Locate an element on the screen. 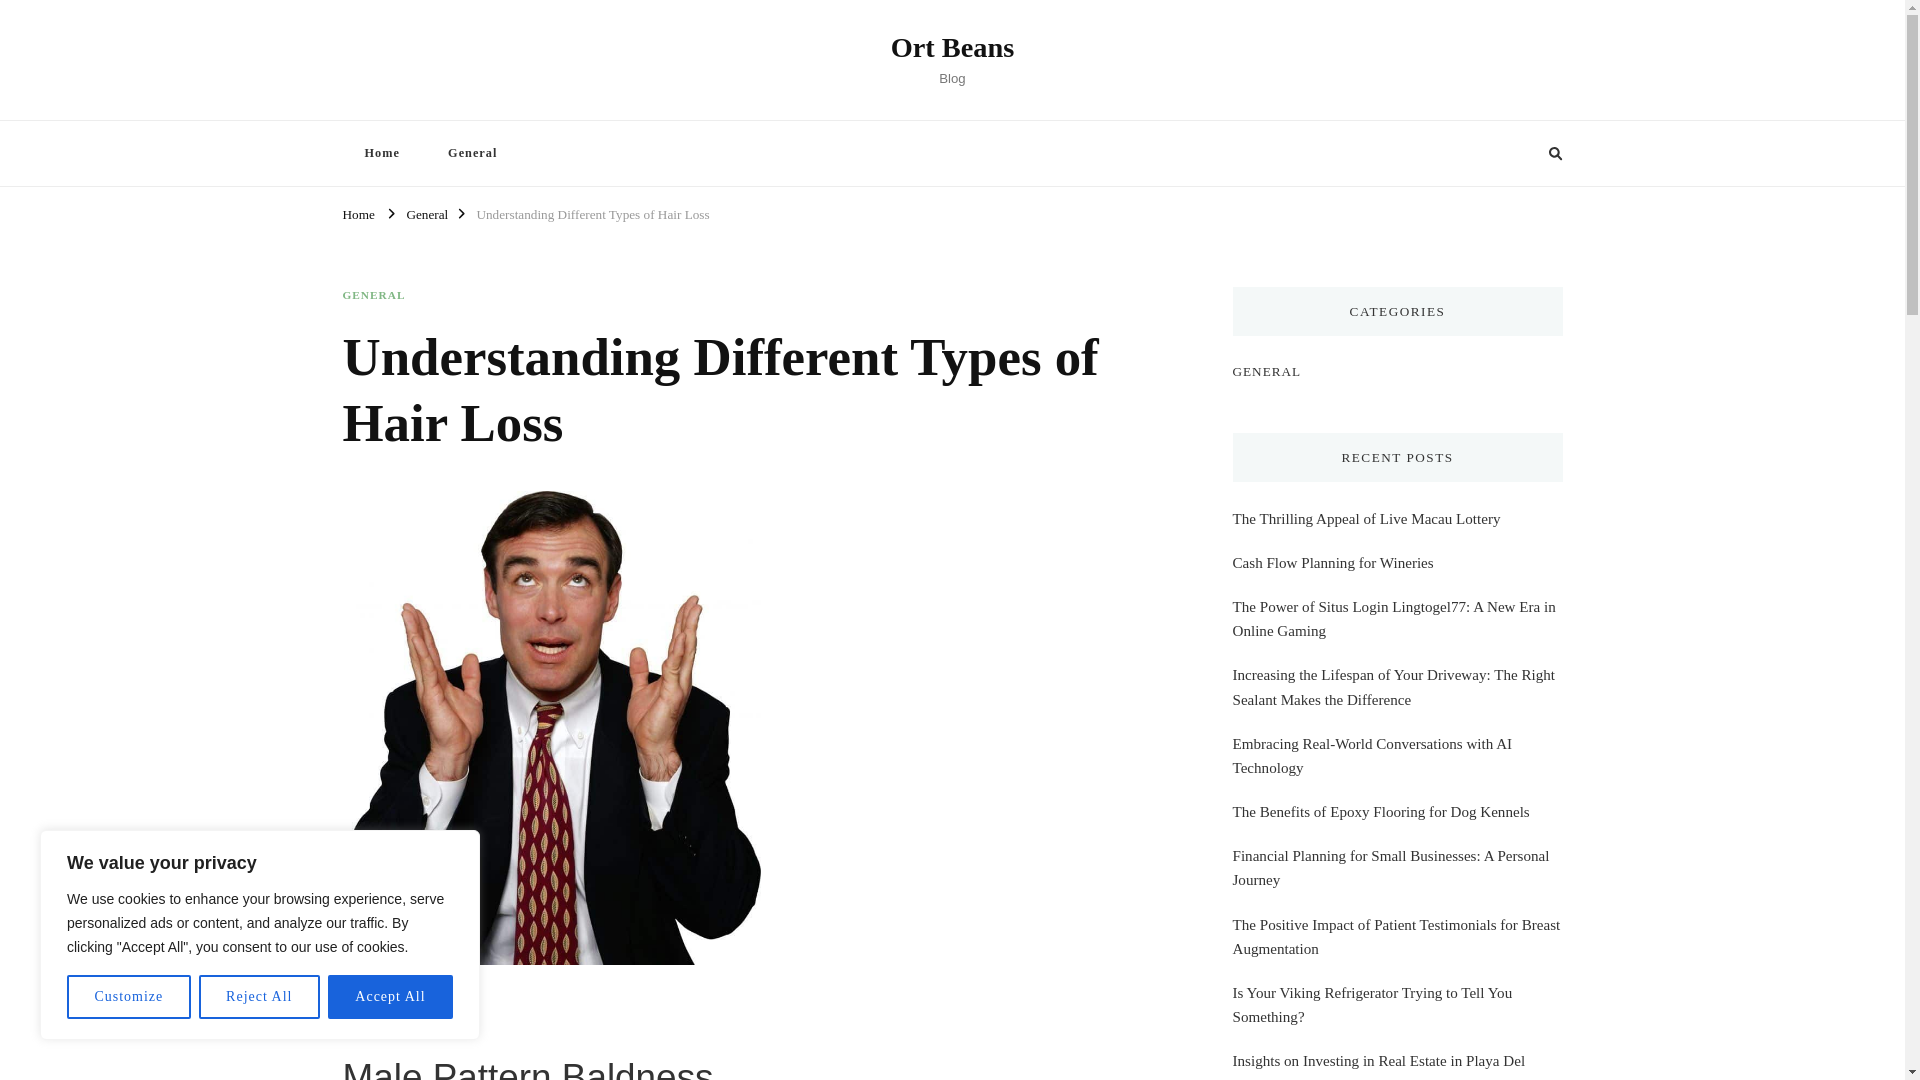 The width and height of the screenshot is (1920, 1080). Customize is located at coordinates (128, 997).